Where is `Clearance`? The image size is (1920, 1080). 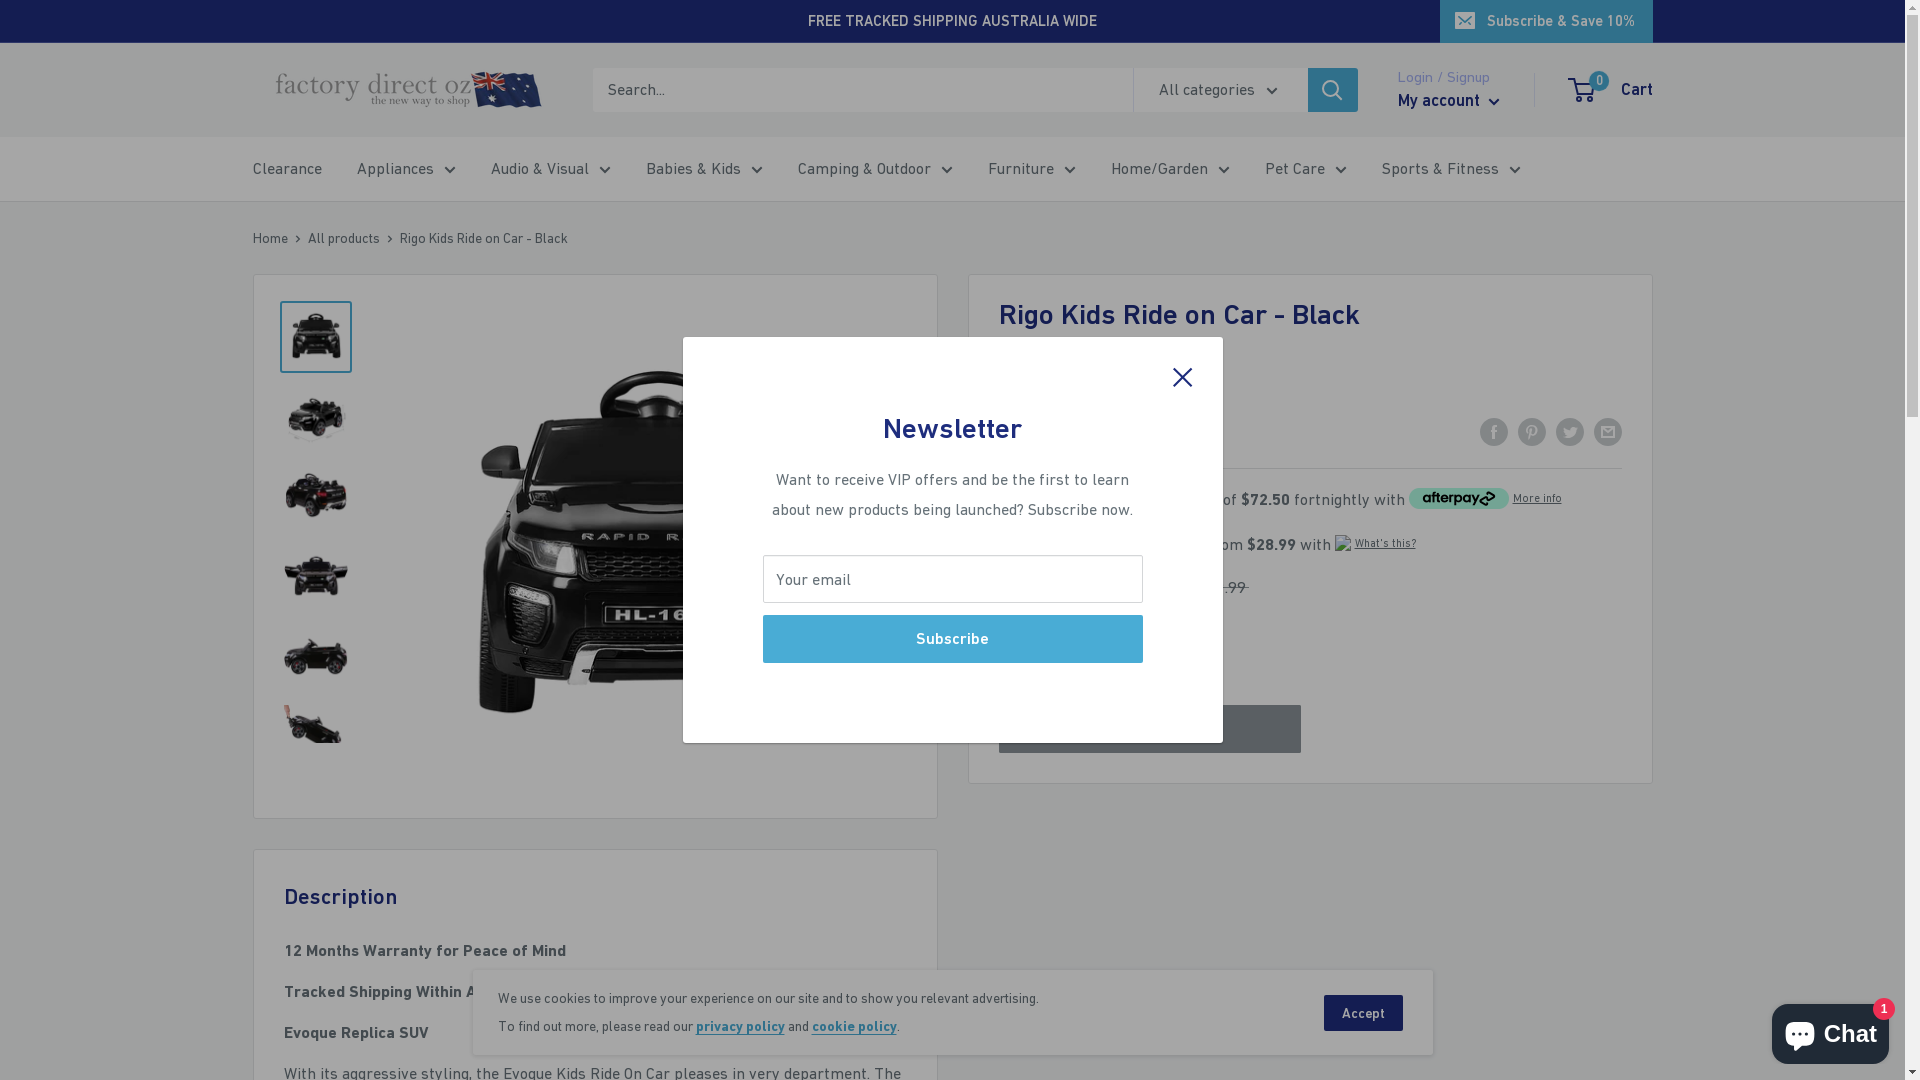
Clearance is located at coordinates (286, 169).